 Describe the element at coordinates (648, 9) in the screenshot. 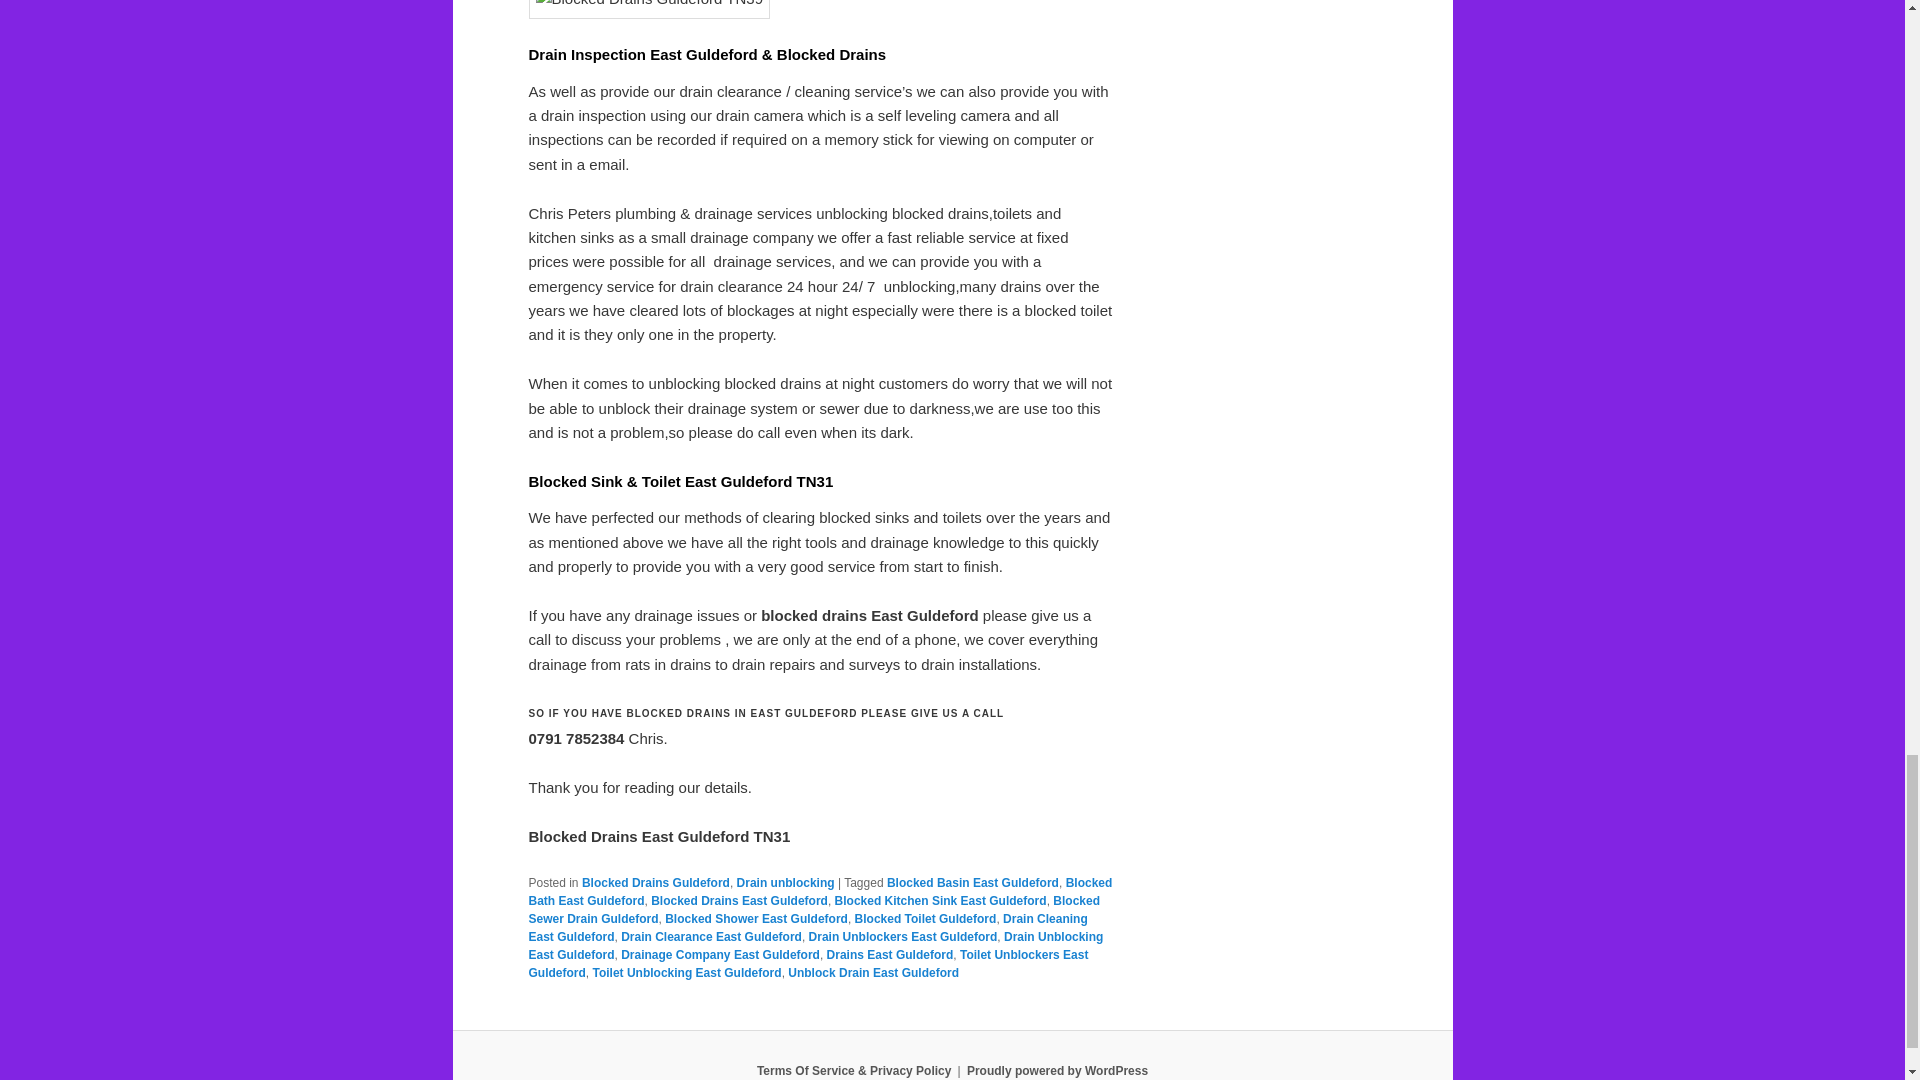

I see `Blocked Drains Guldeford TN39` at that location.